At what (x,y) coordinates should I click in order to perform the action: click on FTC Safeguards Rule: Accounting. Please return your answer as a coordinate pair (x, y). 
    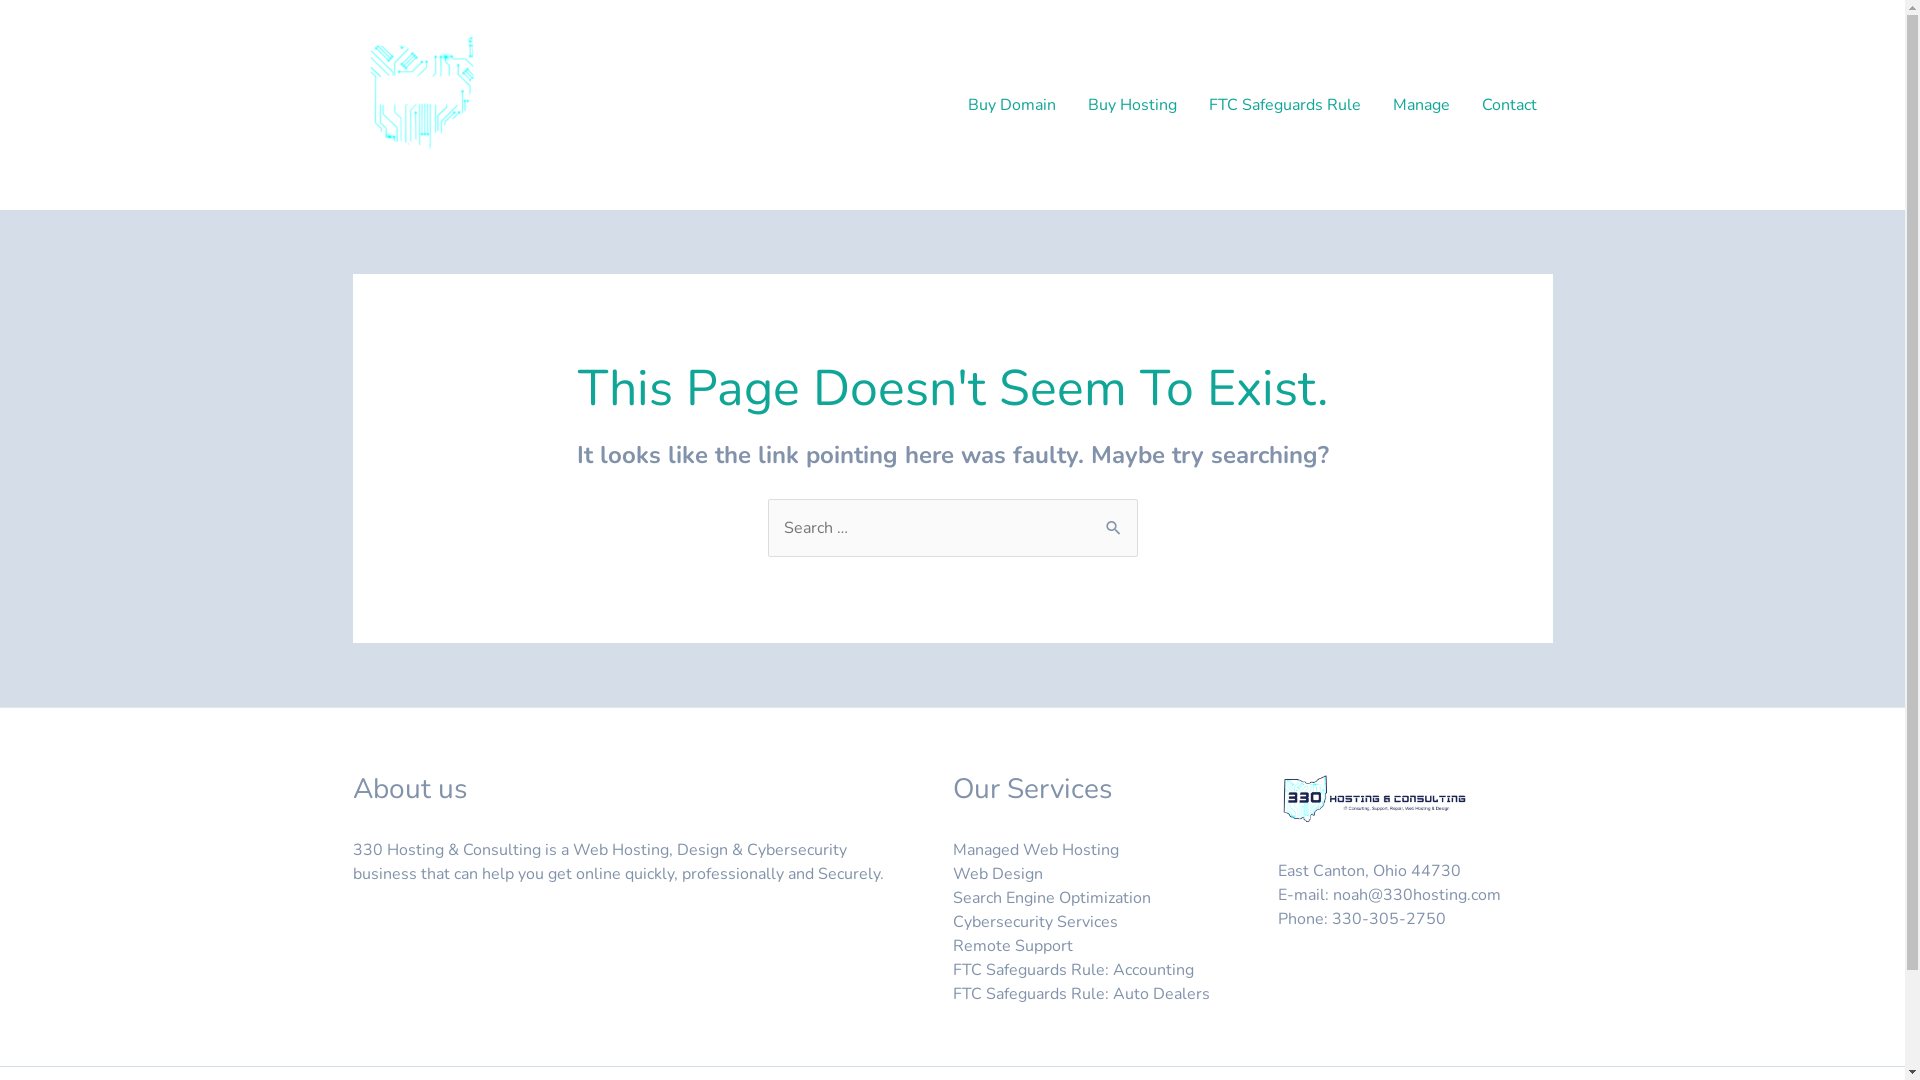
    Looking at the image, I should click on (1072, 970).